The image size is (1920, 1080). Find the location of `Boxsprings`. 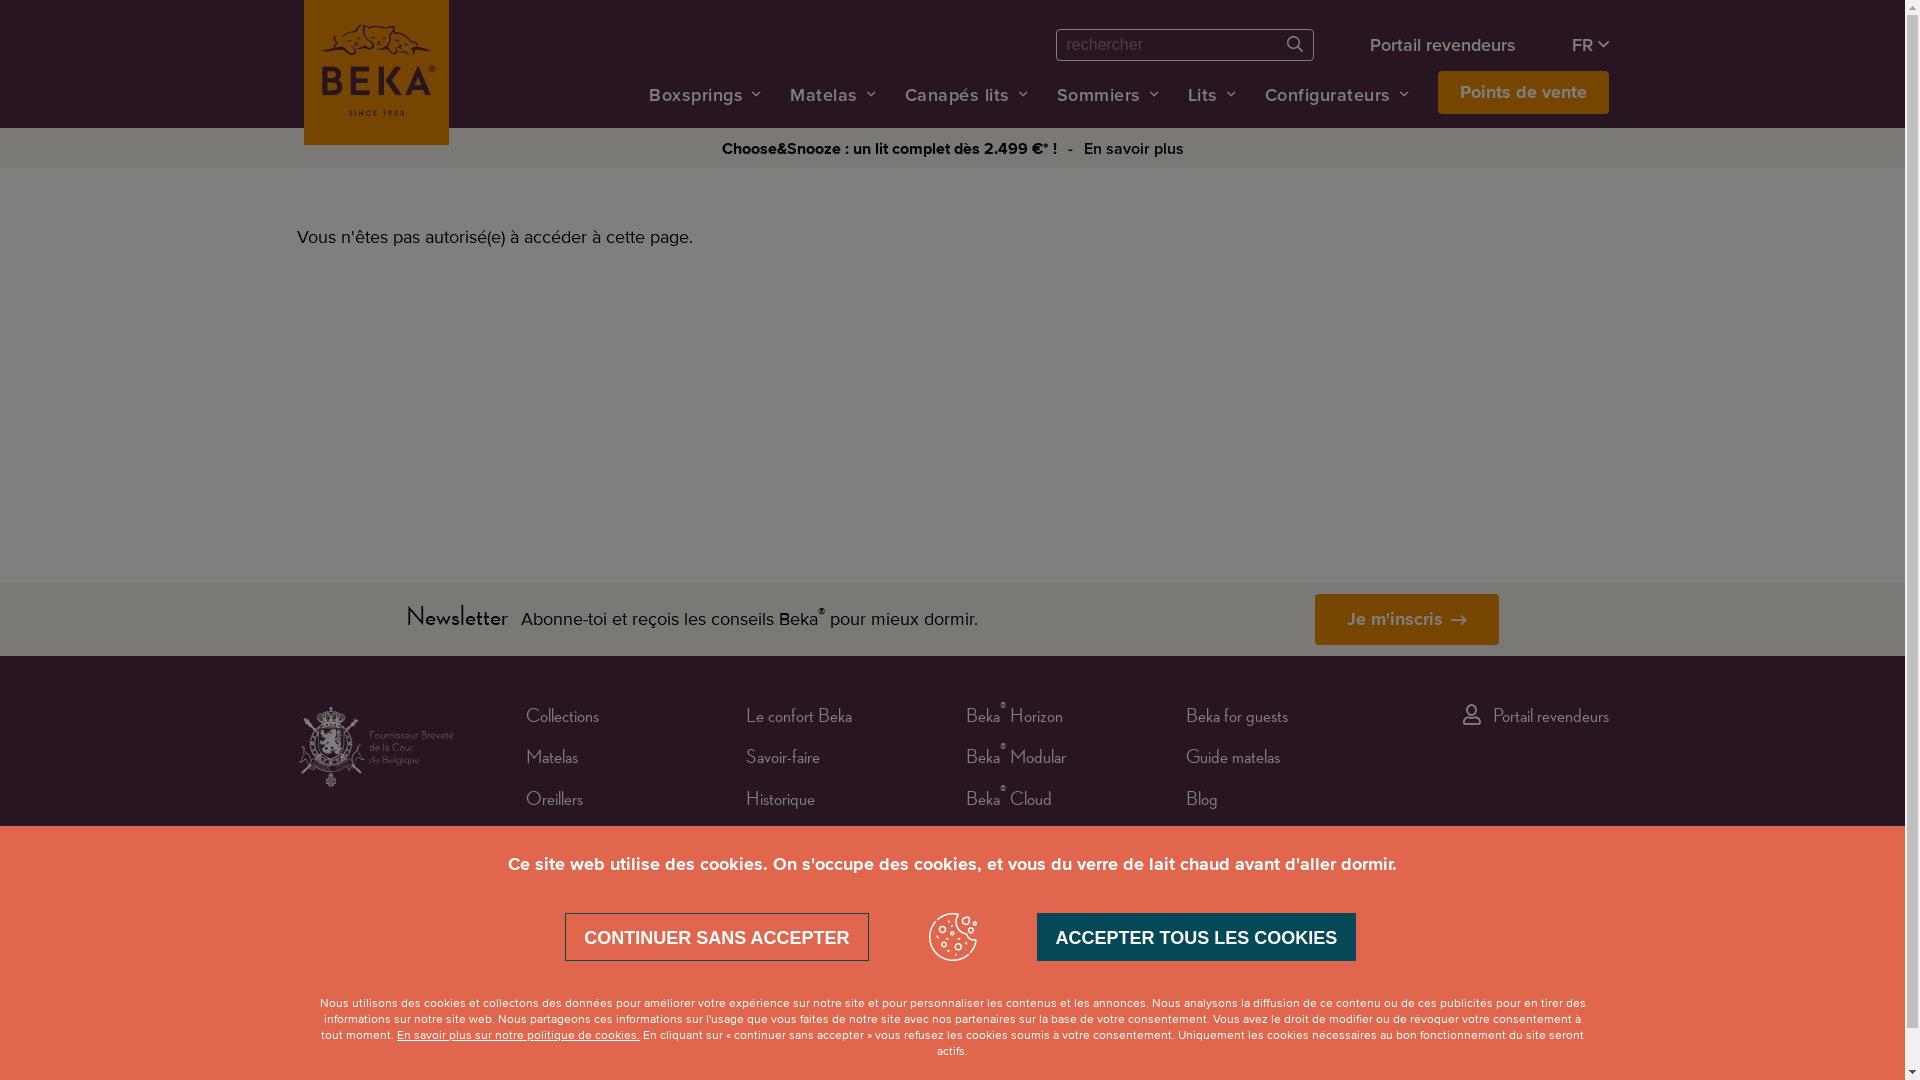

Boxsprings is located at coordinates (696, 94).